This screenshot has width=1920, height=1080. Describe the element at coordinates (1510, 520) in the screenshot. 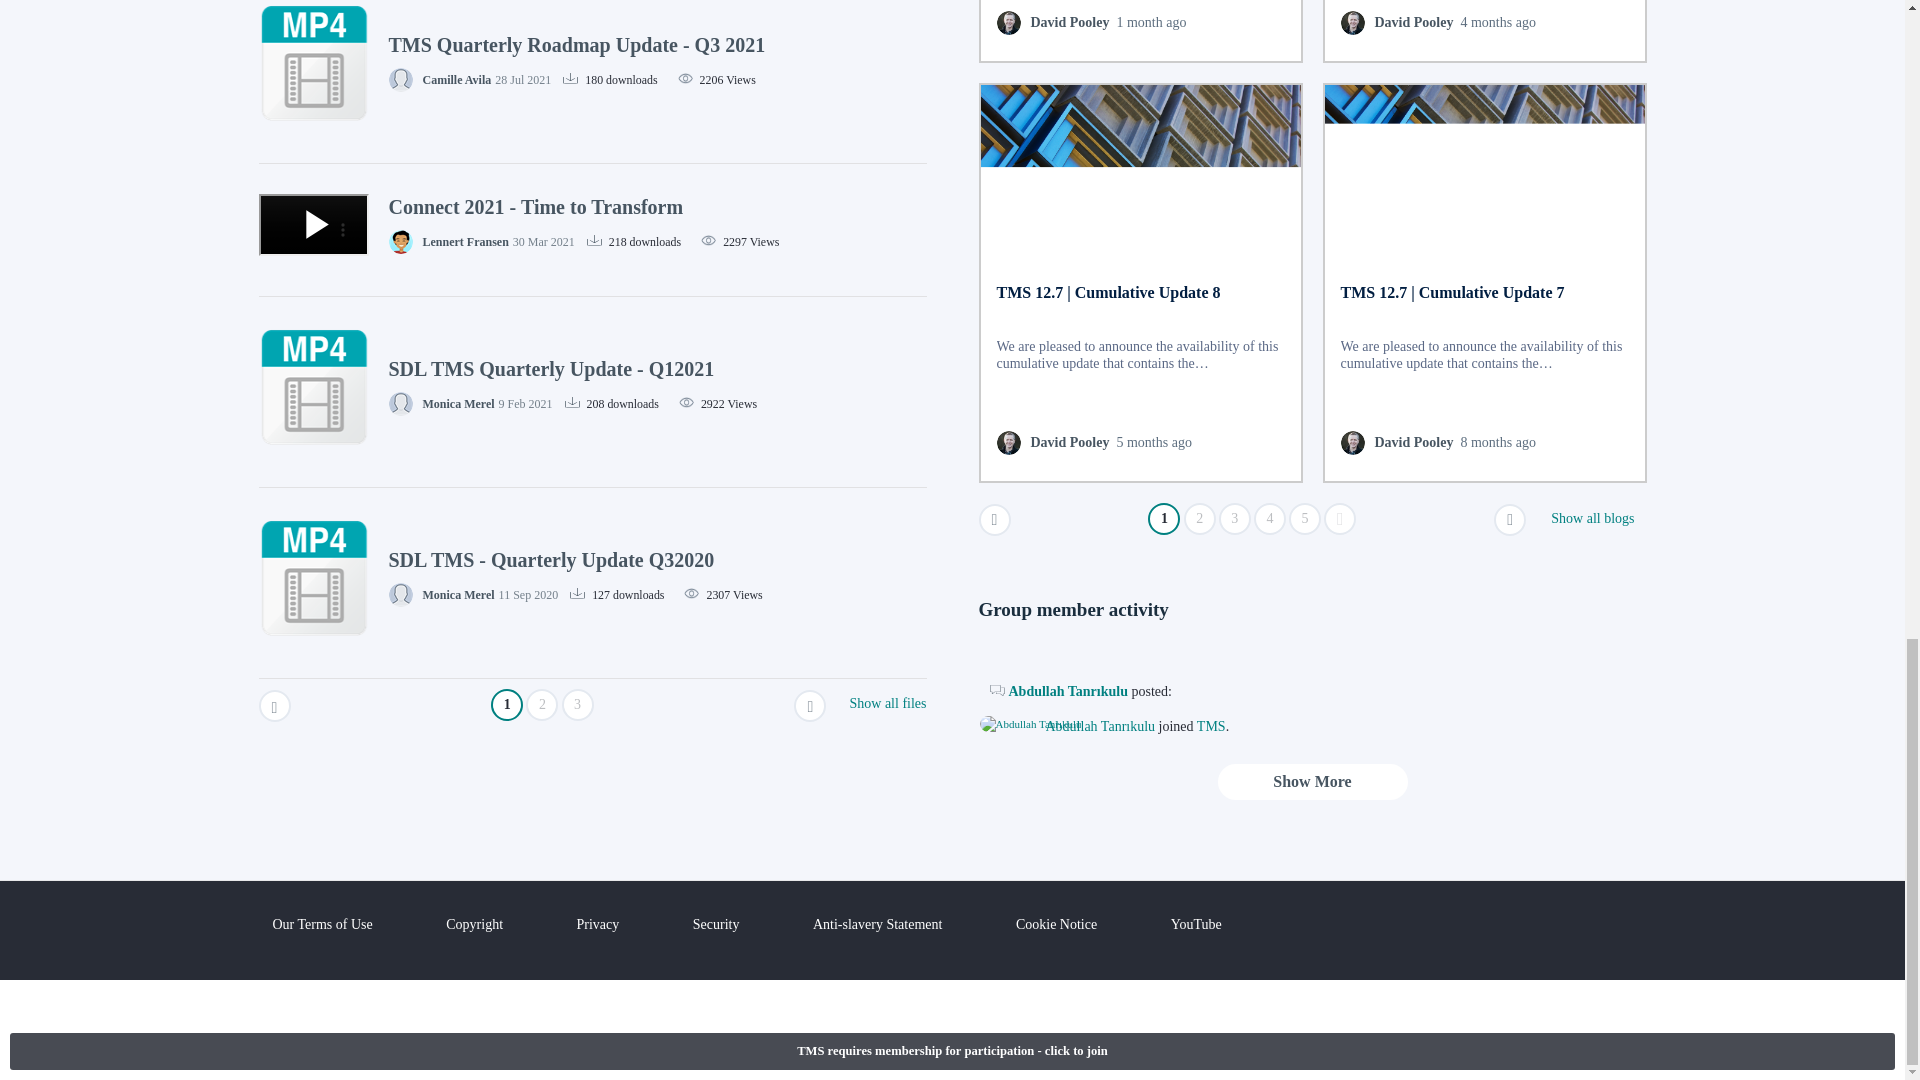

I see `Go to next page` at that location.